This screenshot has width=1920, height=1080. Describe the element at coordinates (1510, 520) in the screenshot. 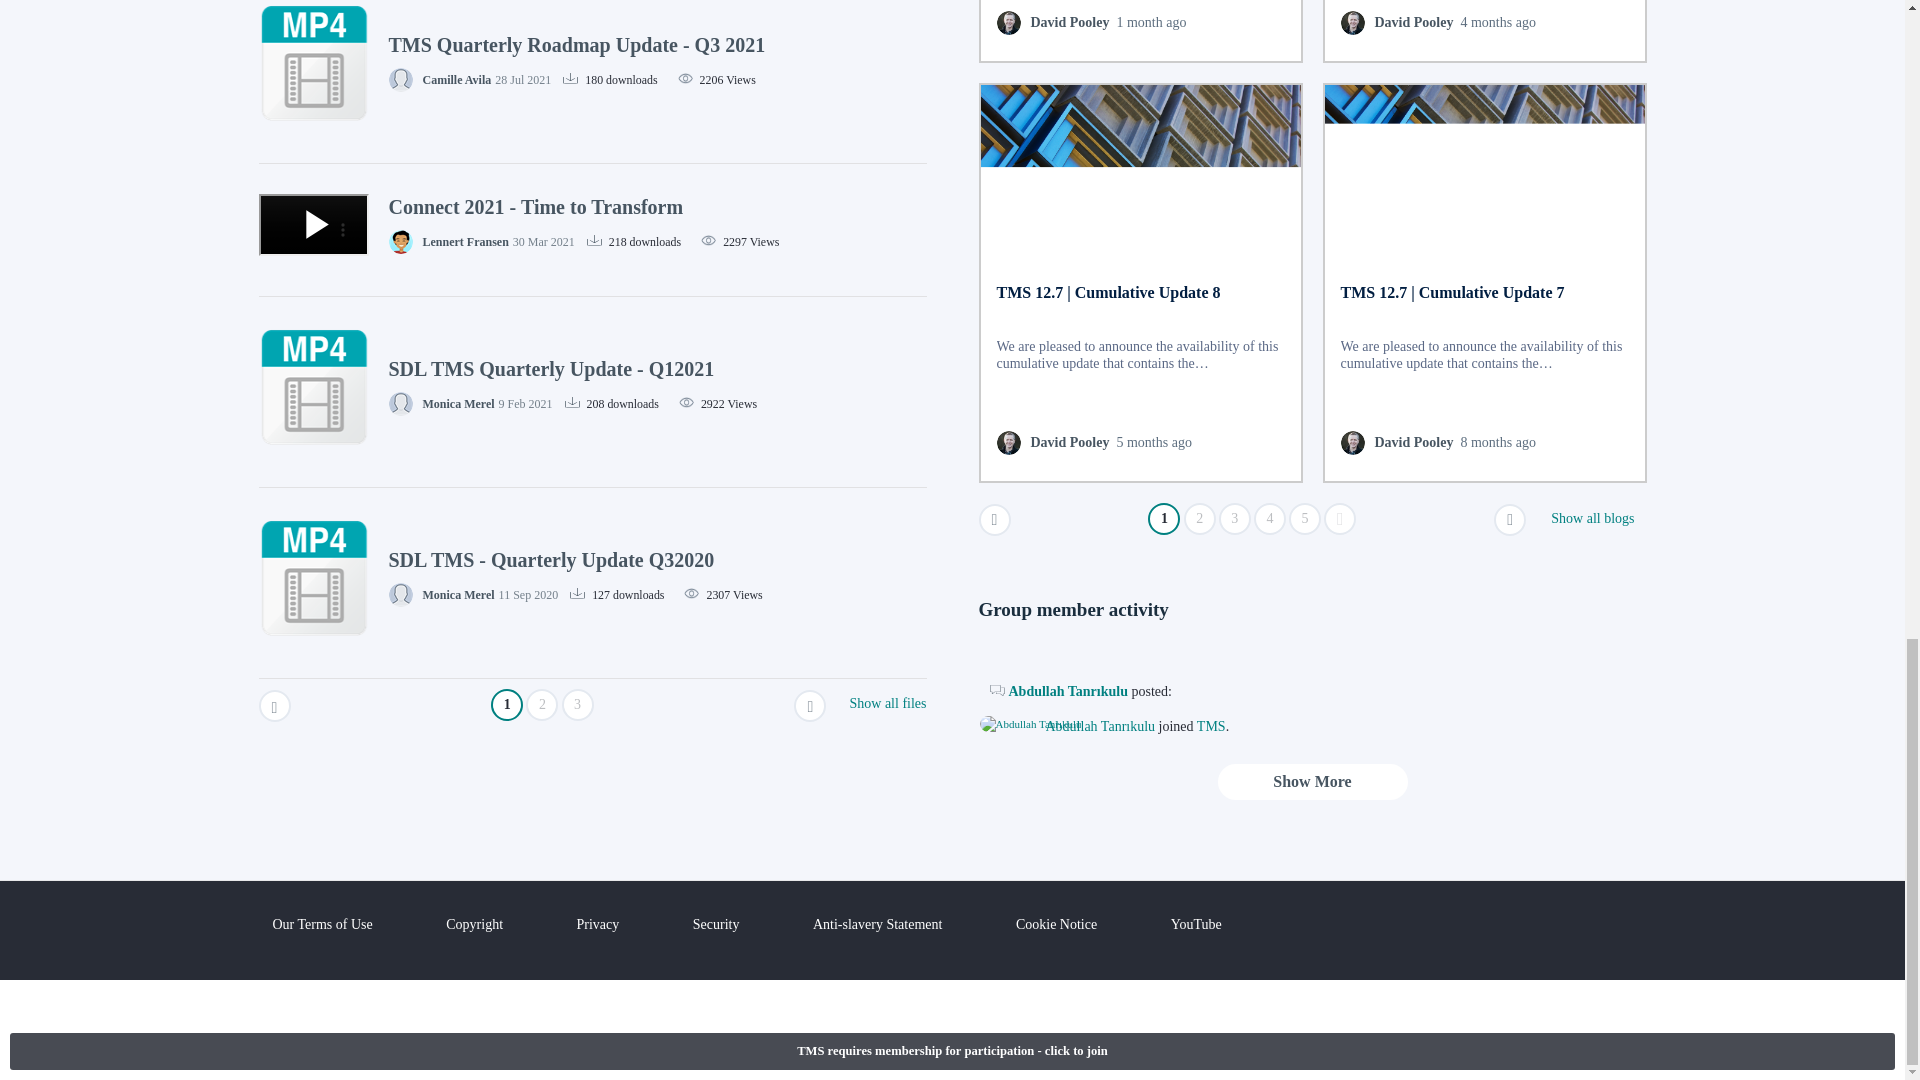

I see `Go to next page` at that location.